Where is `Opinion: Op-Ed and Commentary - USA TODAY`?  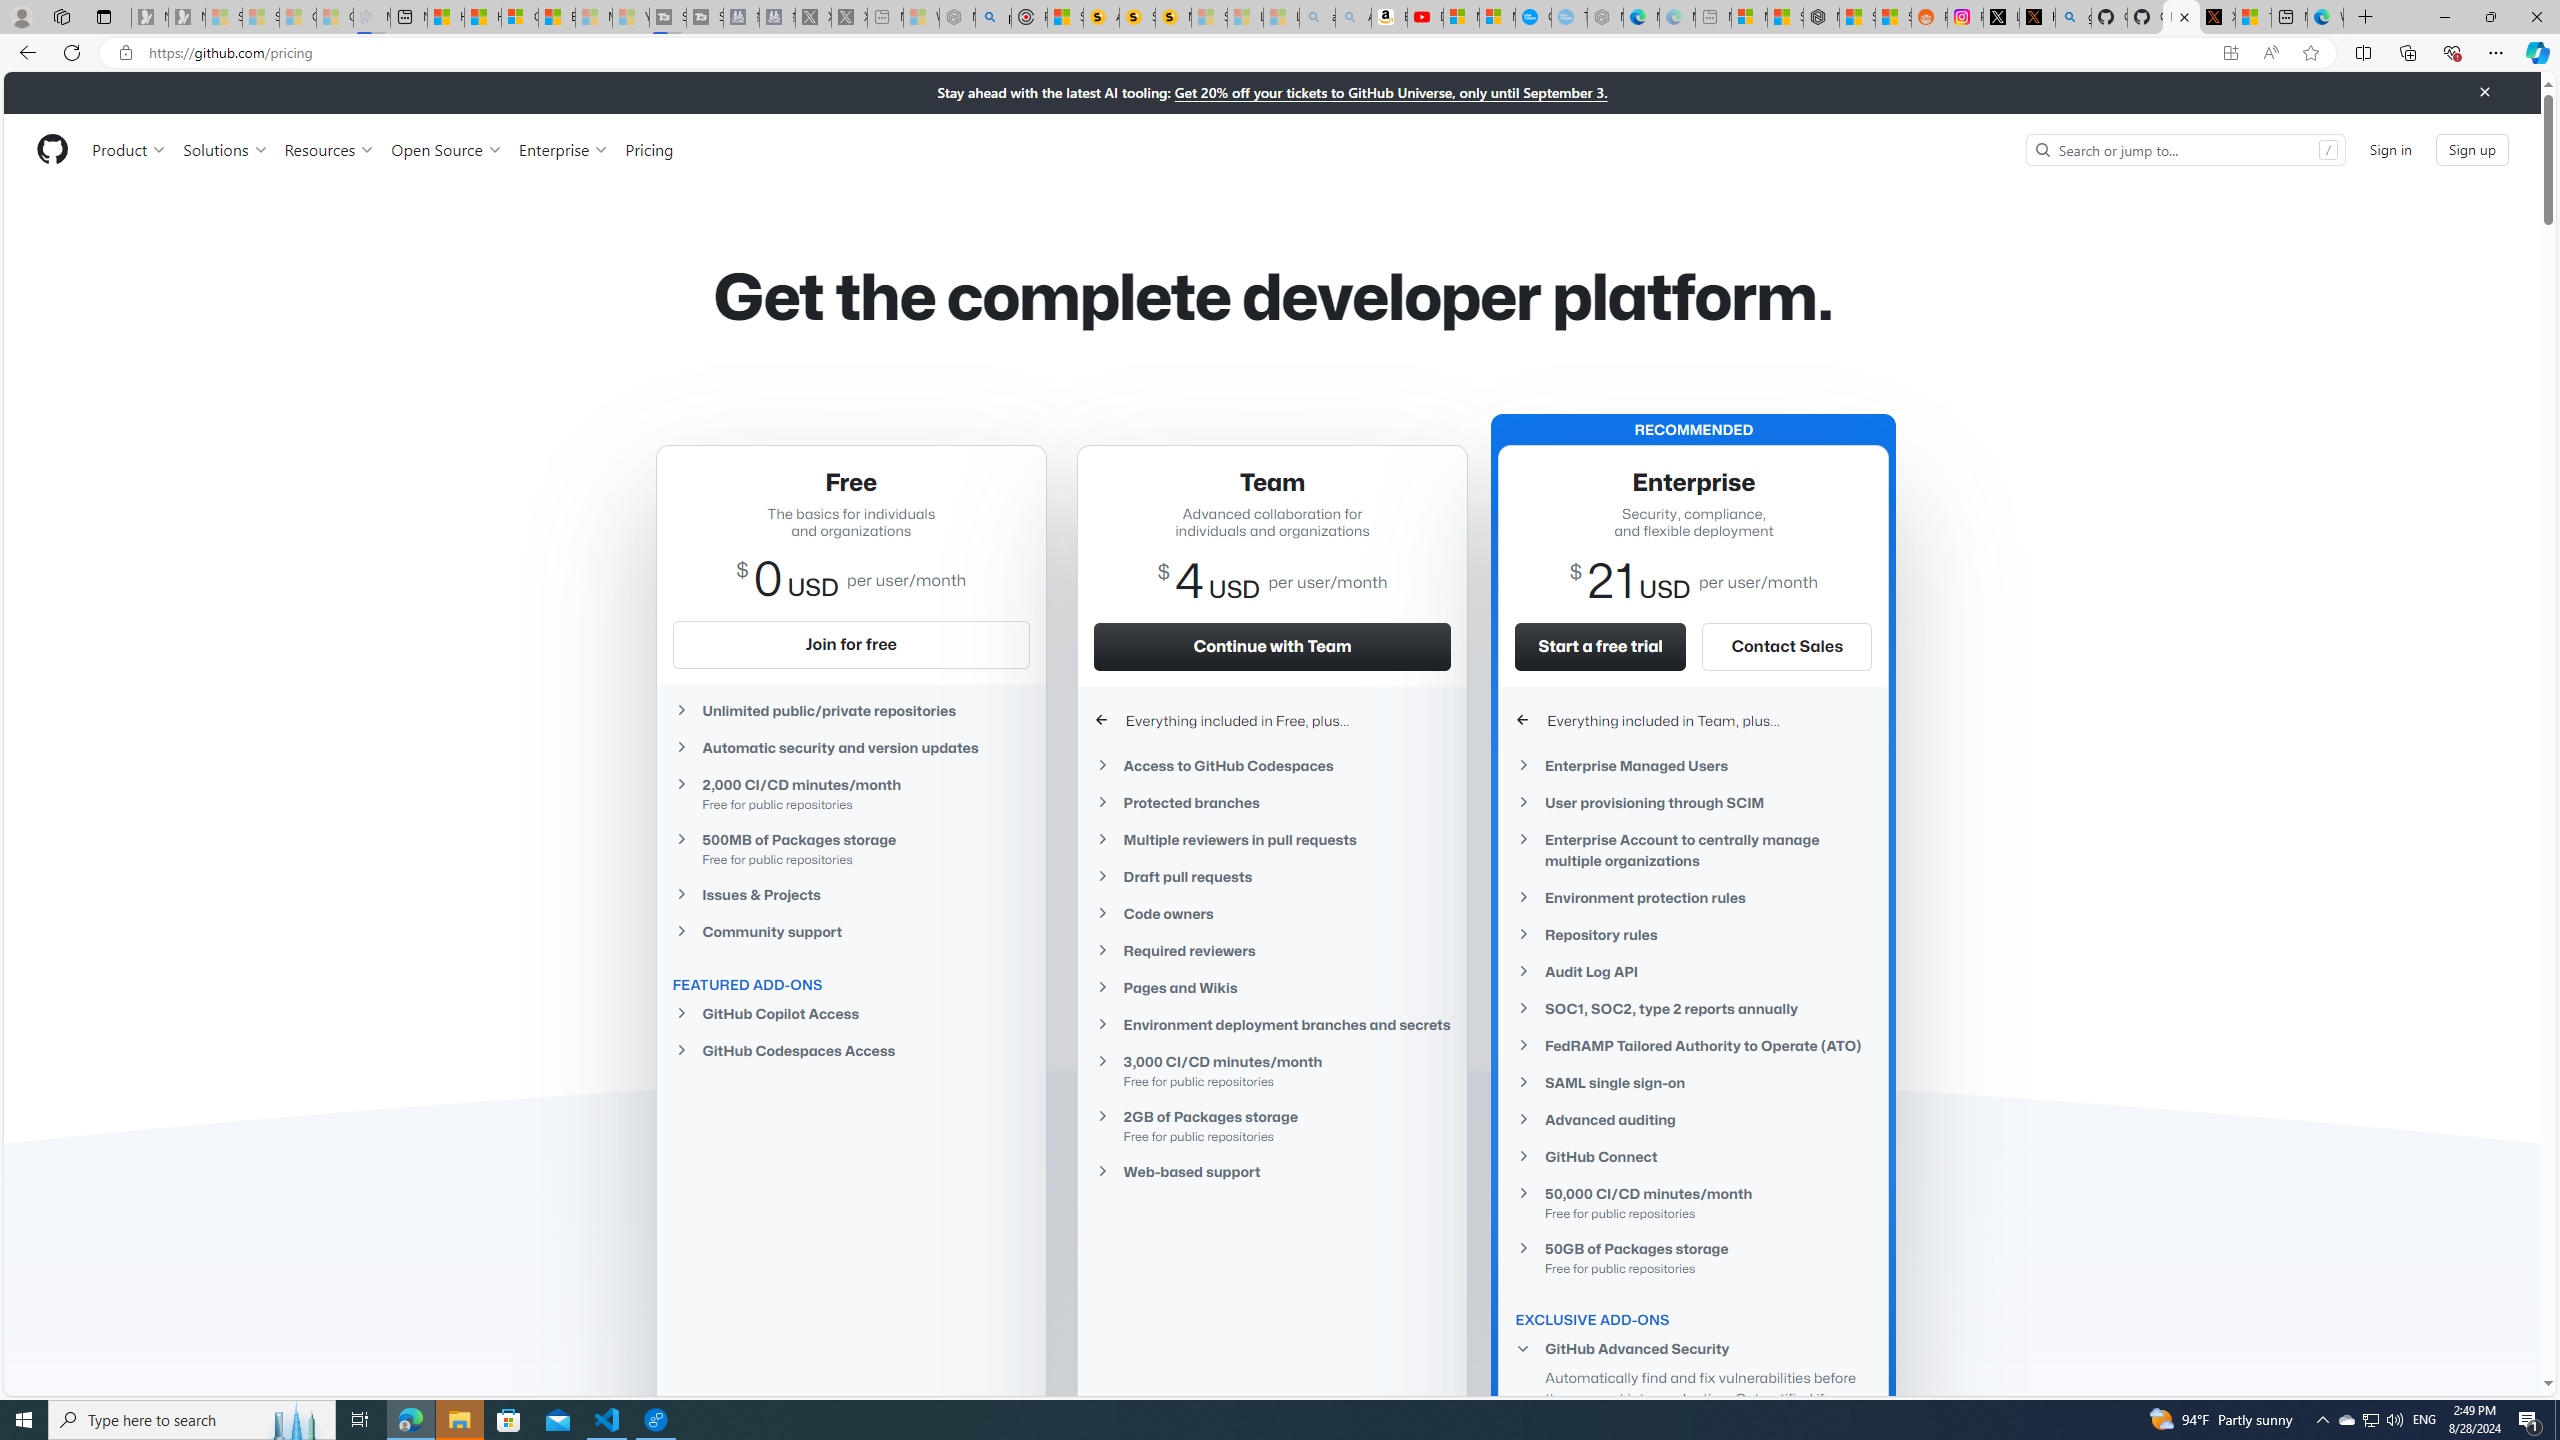
Opinion: Op-Ed and Commentary - USA TODAY is located at coordinates (1533, 17).